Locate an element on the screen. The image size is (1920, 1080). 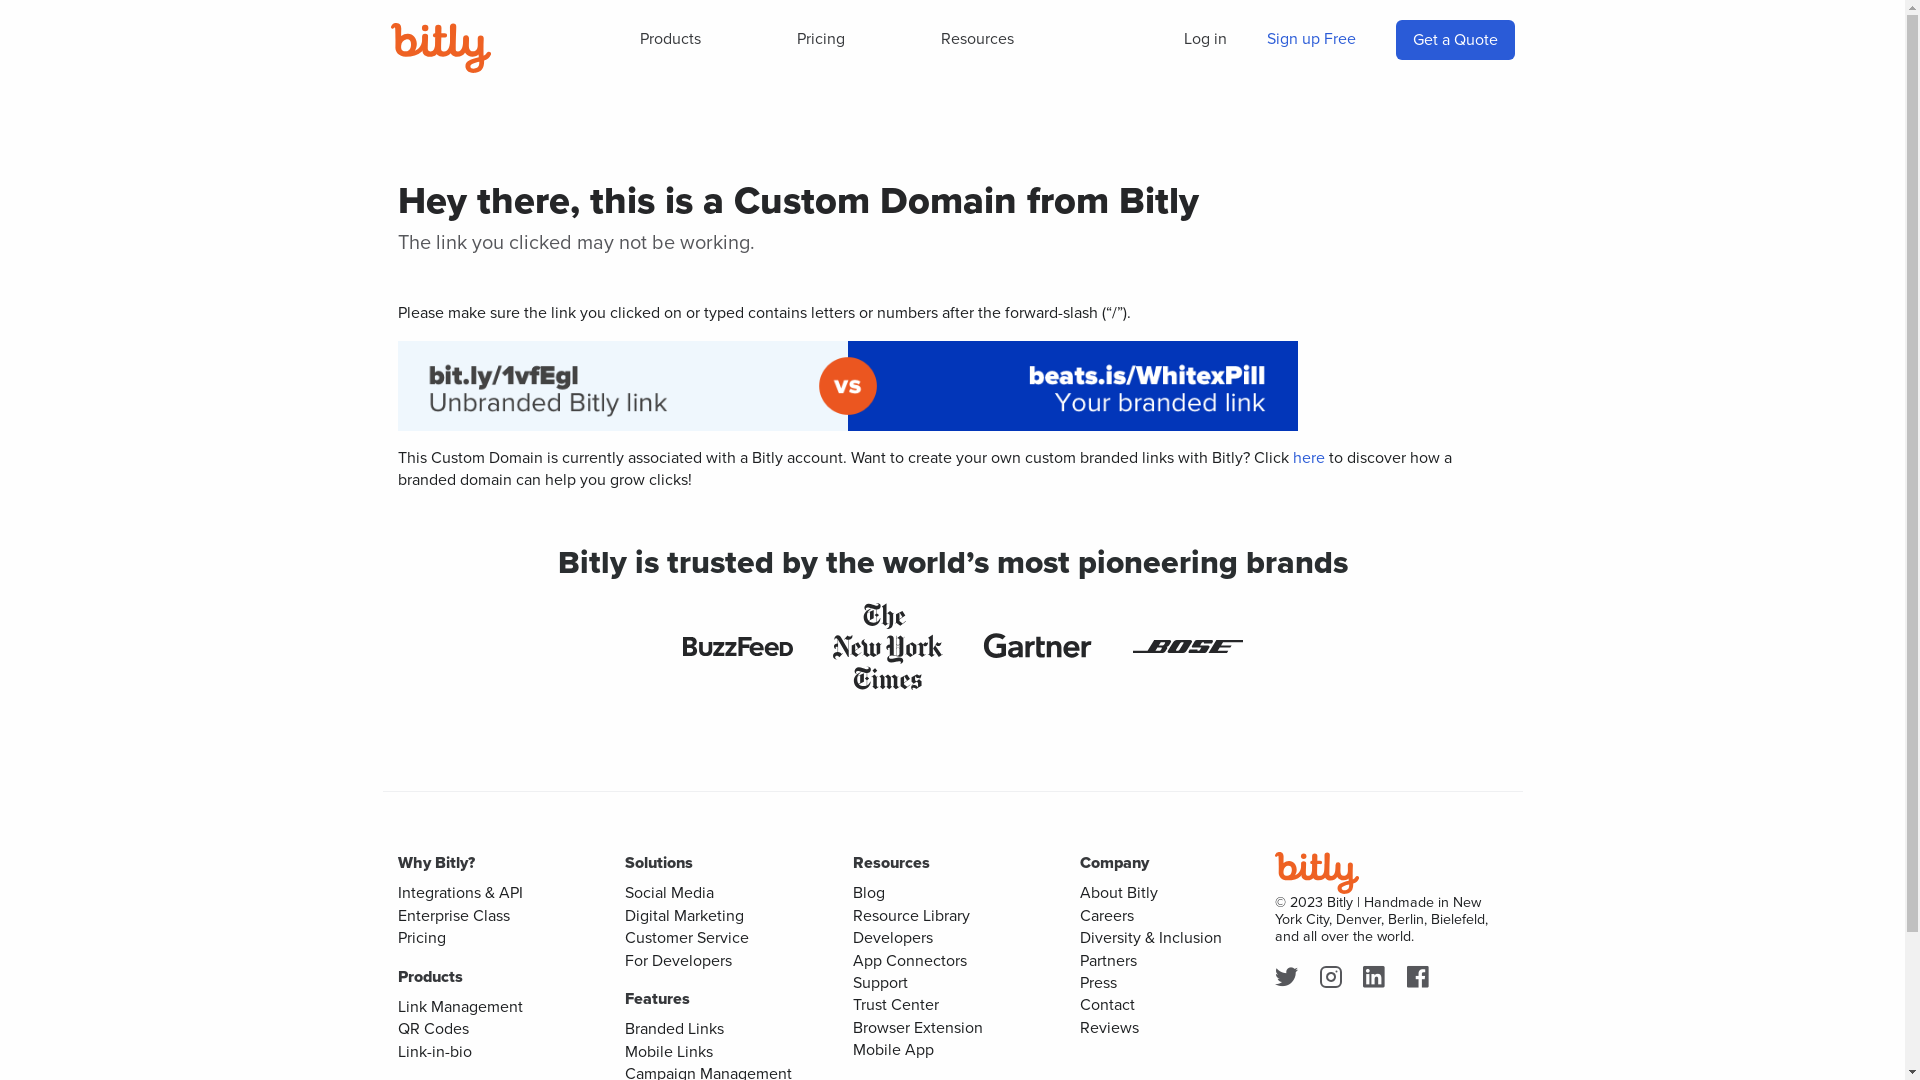
Products is located at coordinates (670, 39).